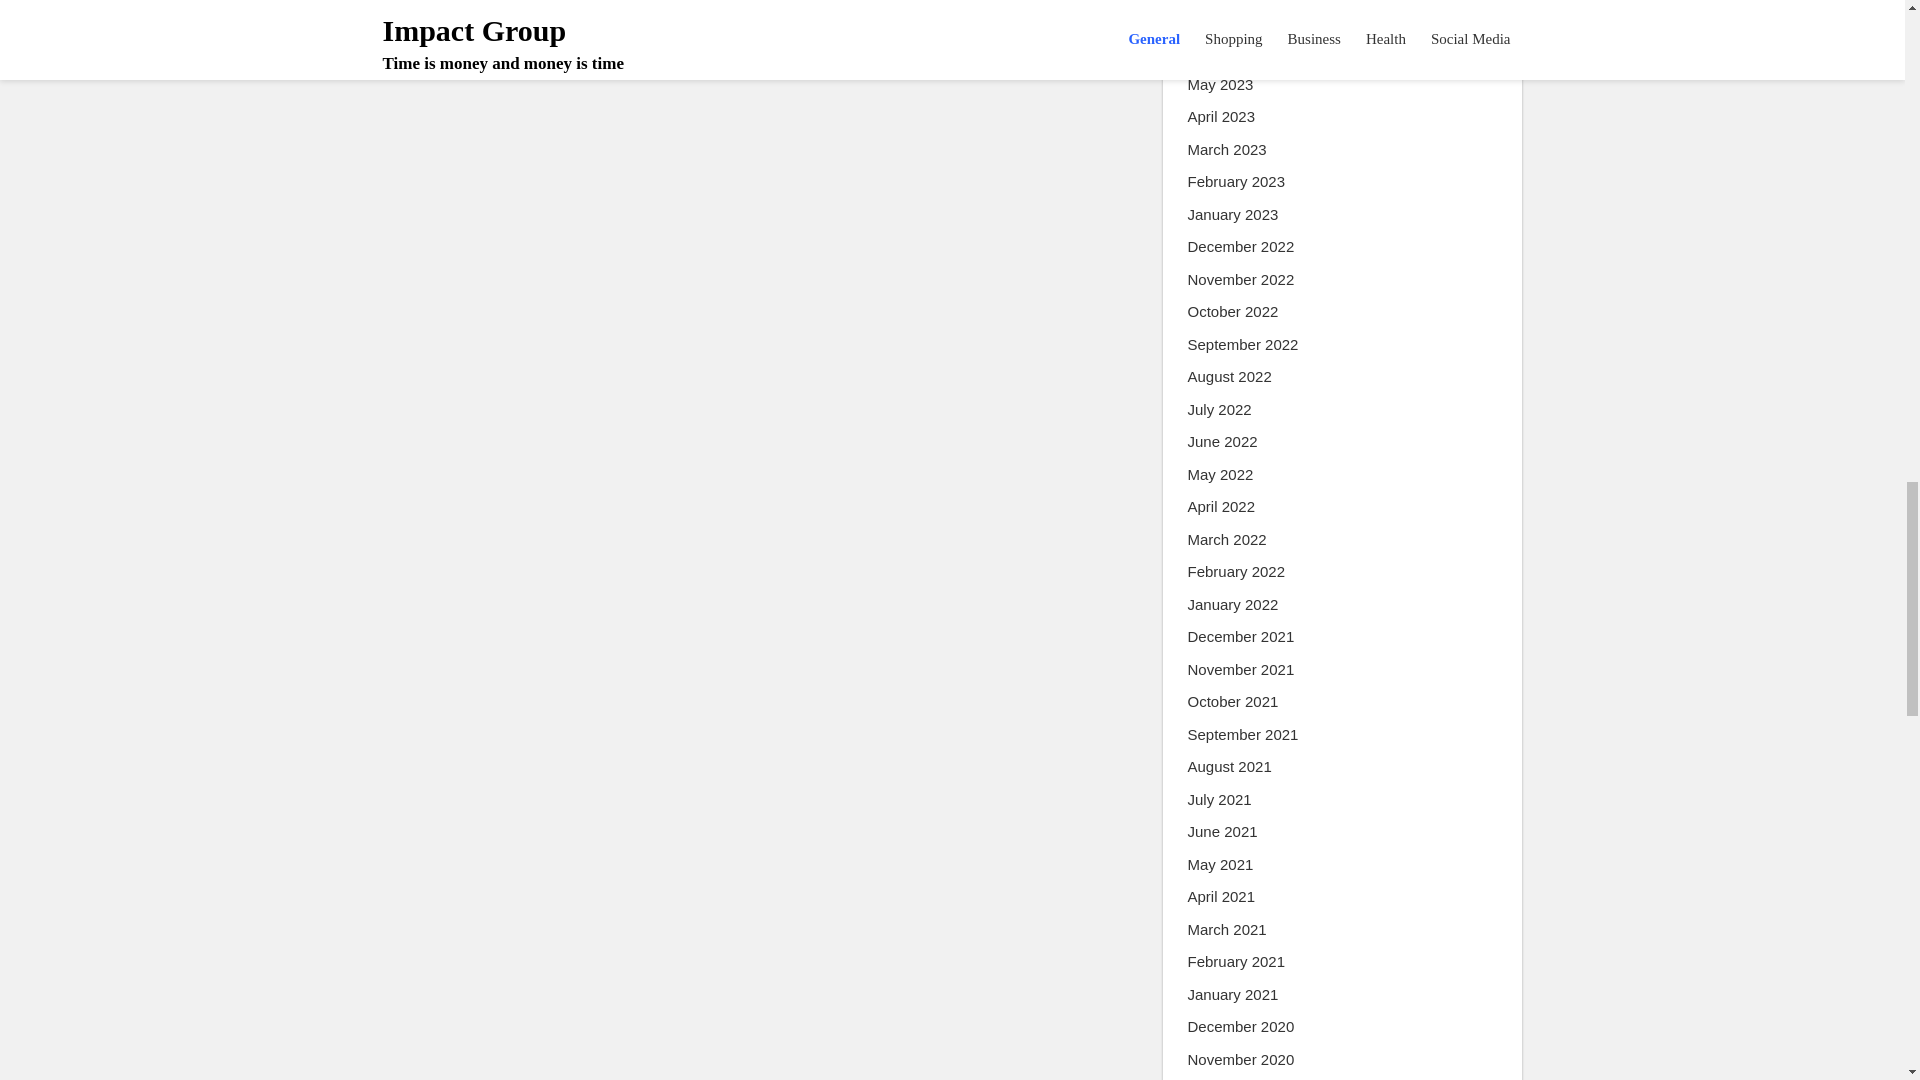  I want to click on April 2023, so click(1222, 116).